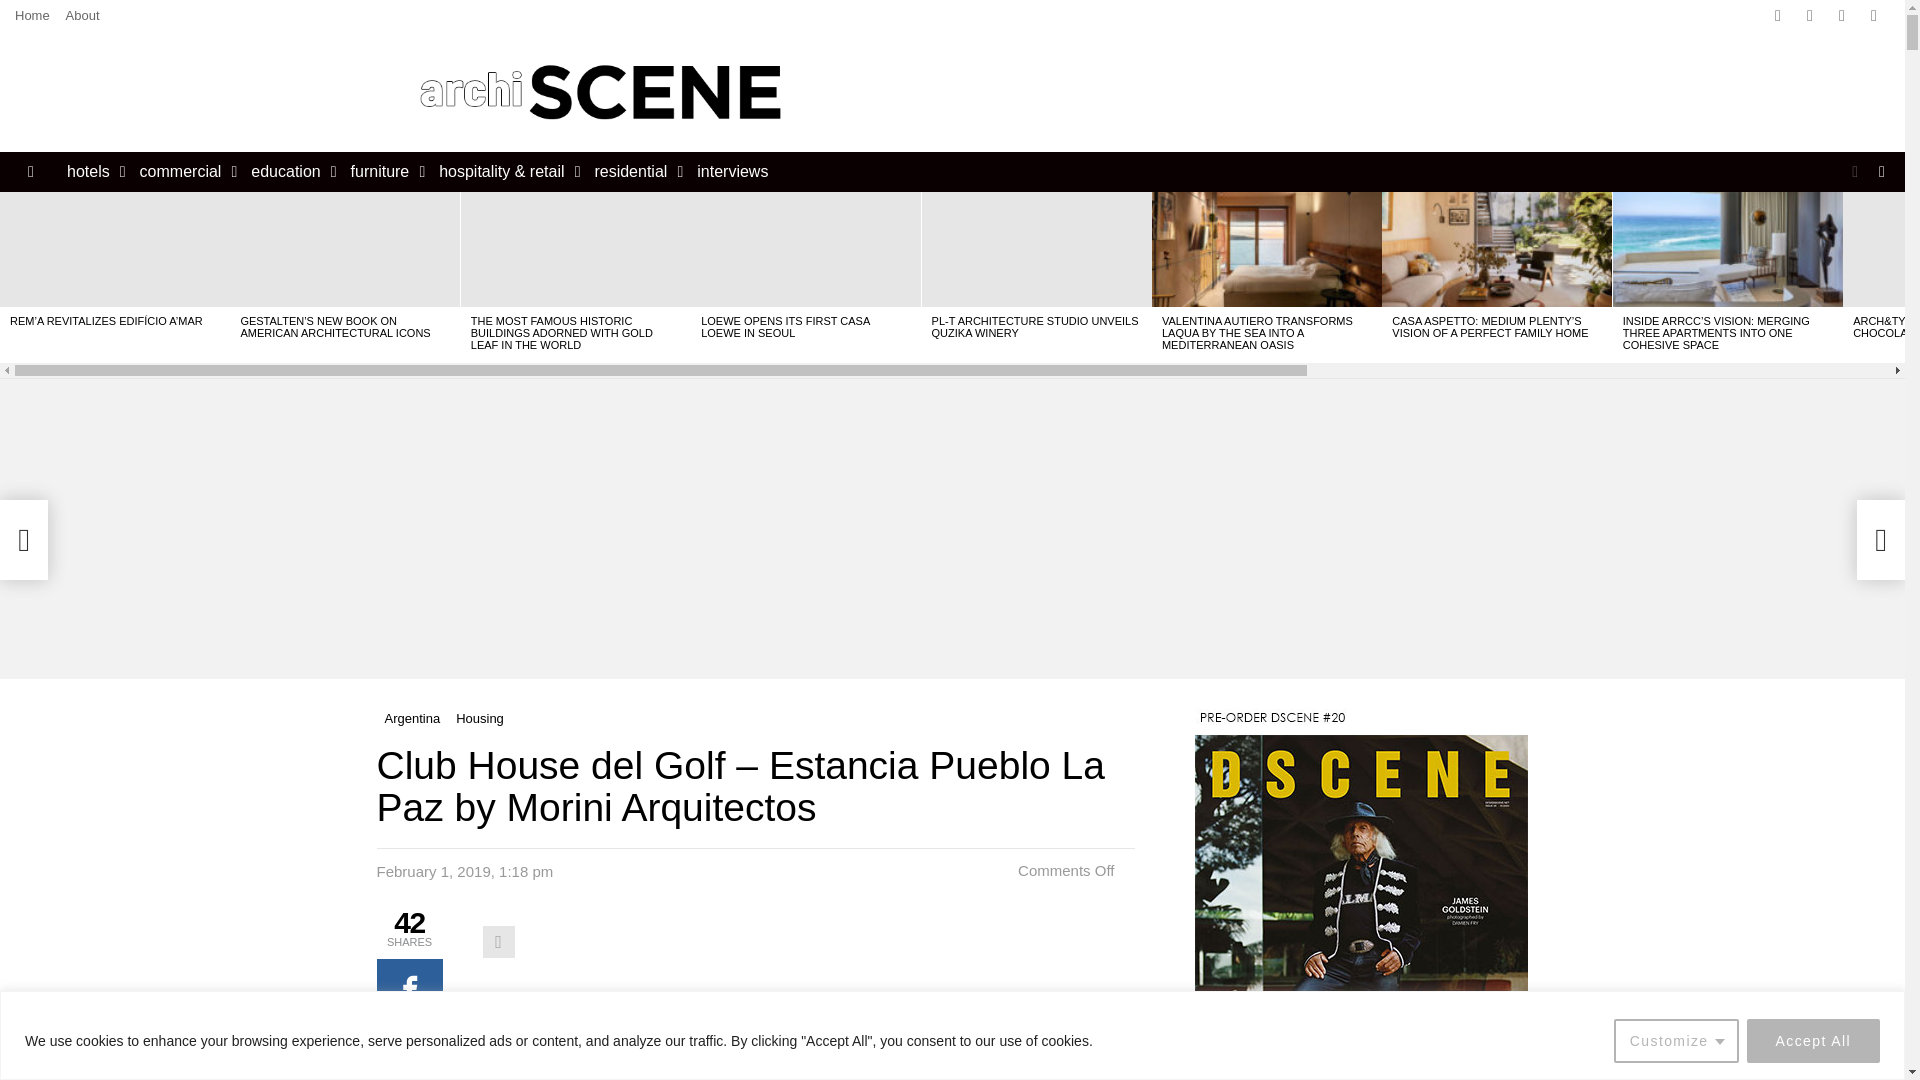 This screenshot has height=1080, width=1920. I want to click on instagram, so click(1842, 16).